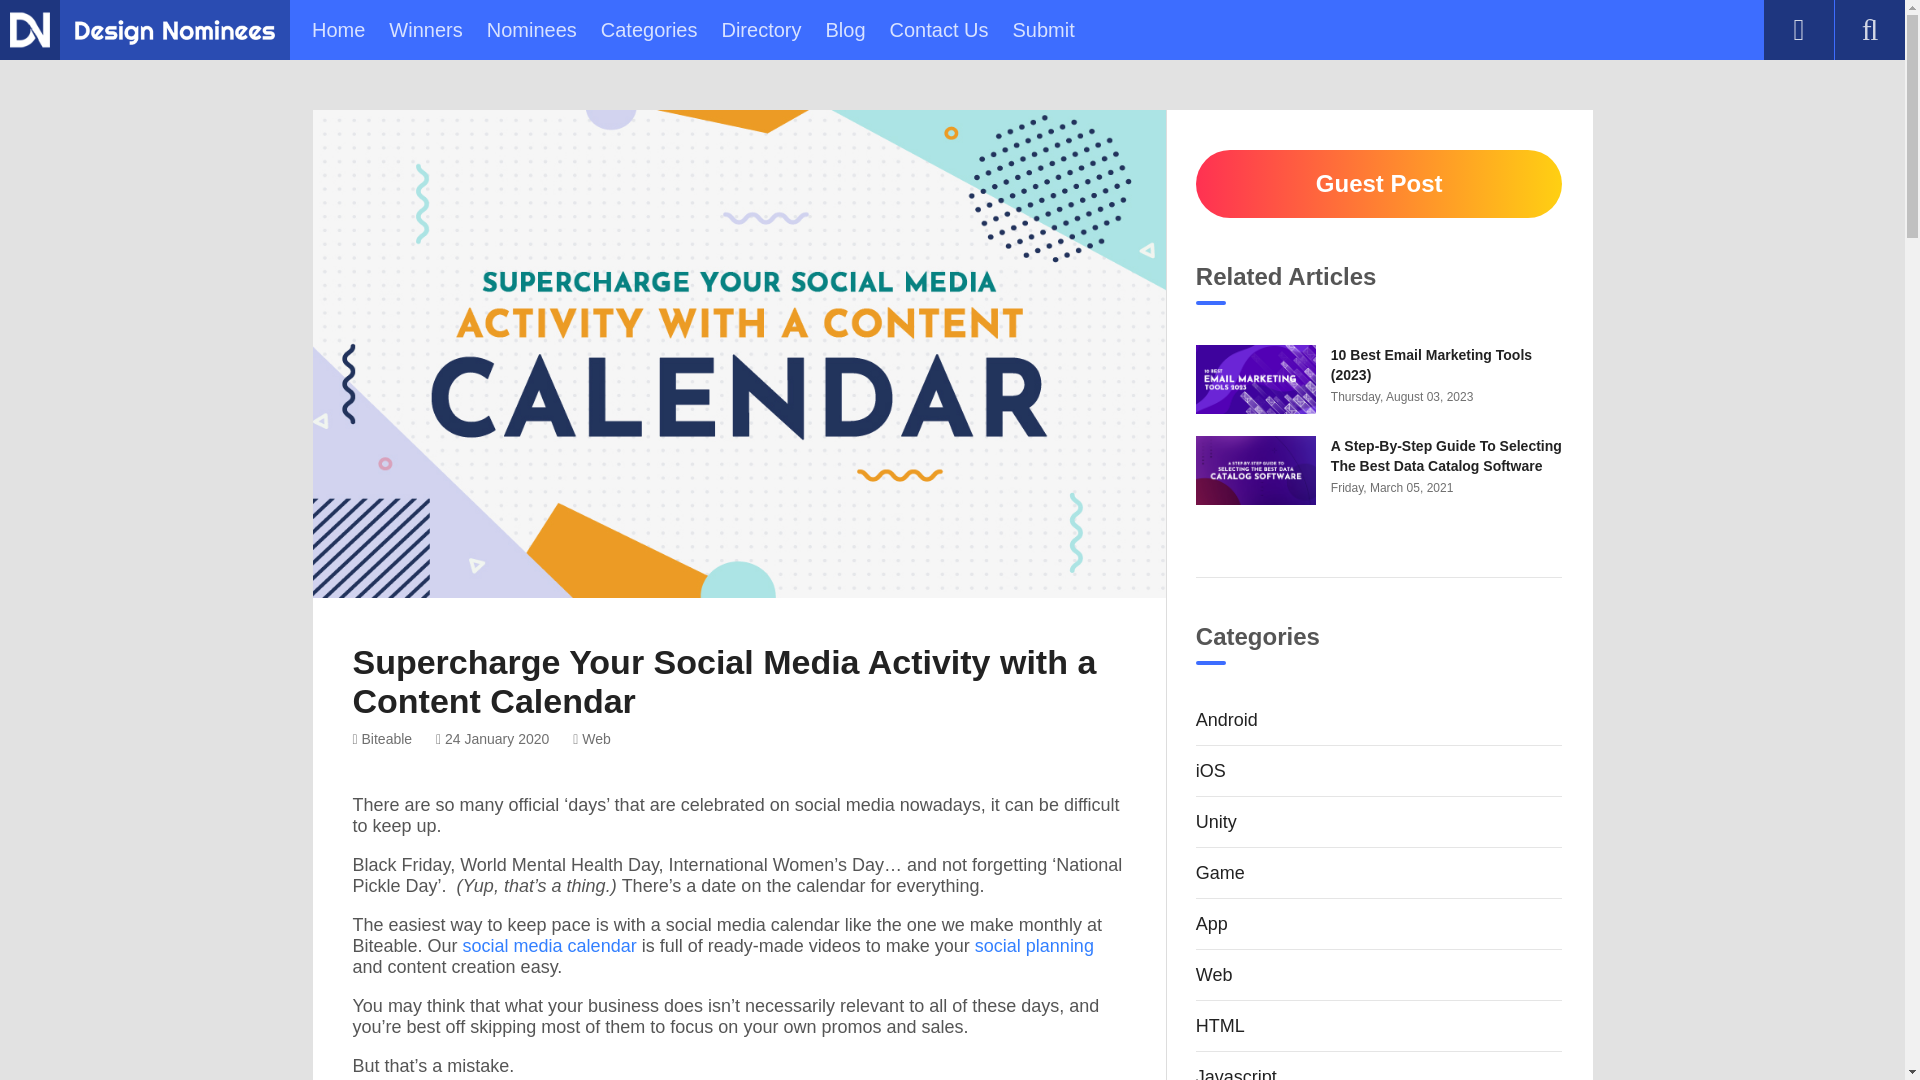  I want to click on social media calendar, so click(550, 946).